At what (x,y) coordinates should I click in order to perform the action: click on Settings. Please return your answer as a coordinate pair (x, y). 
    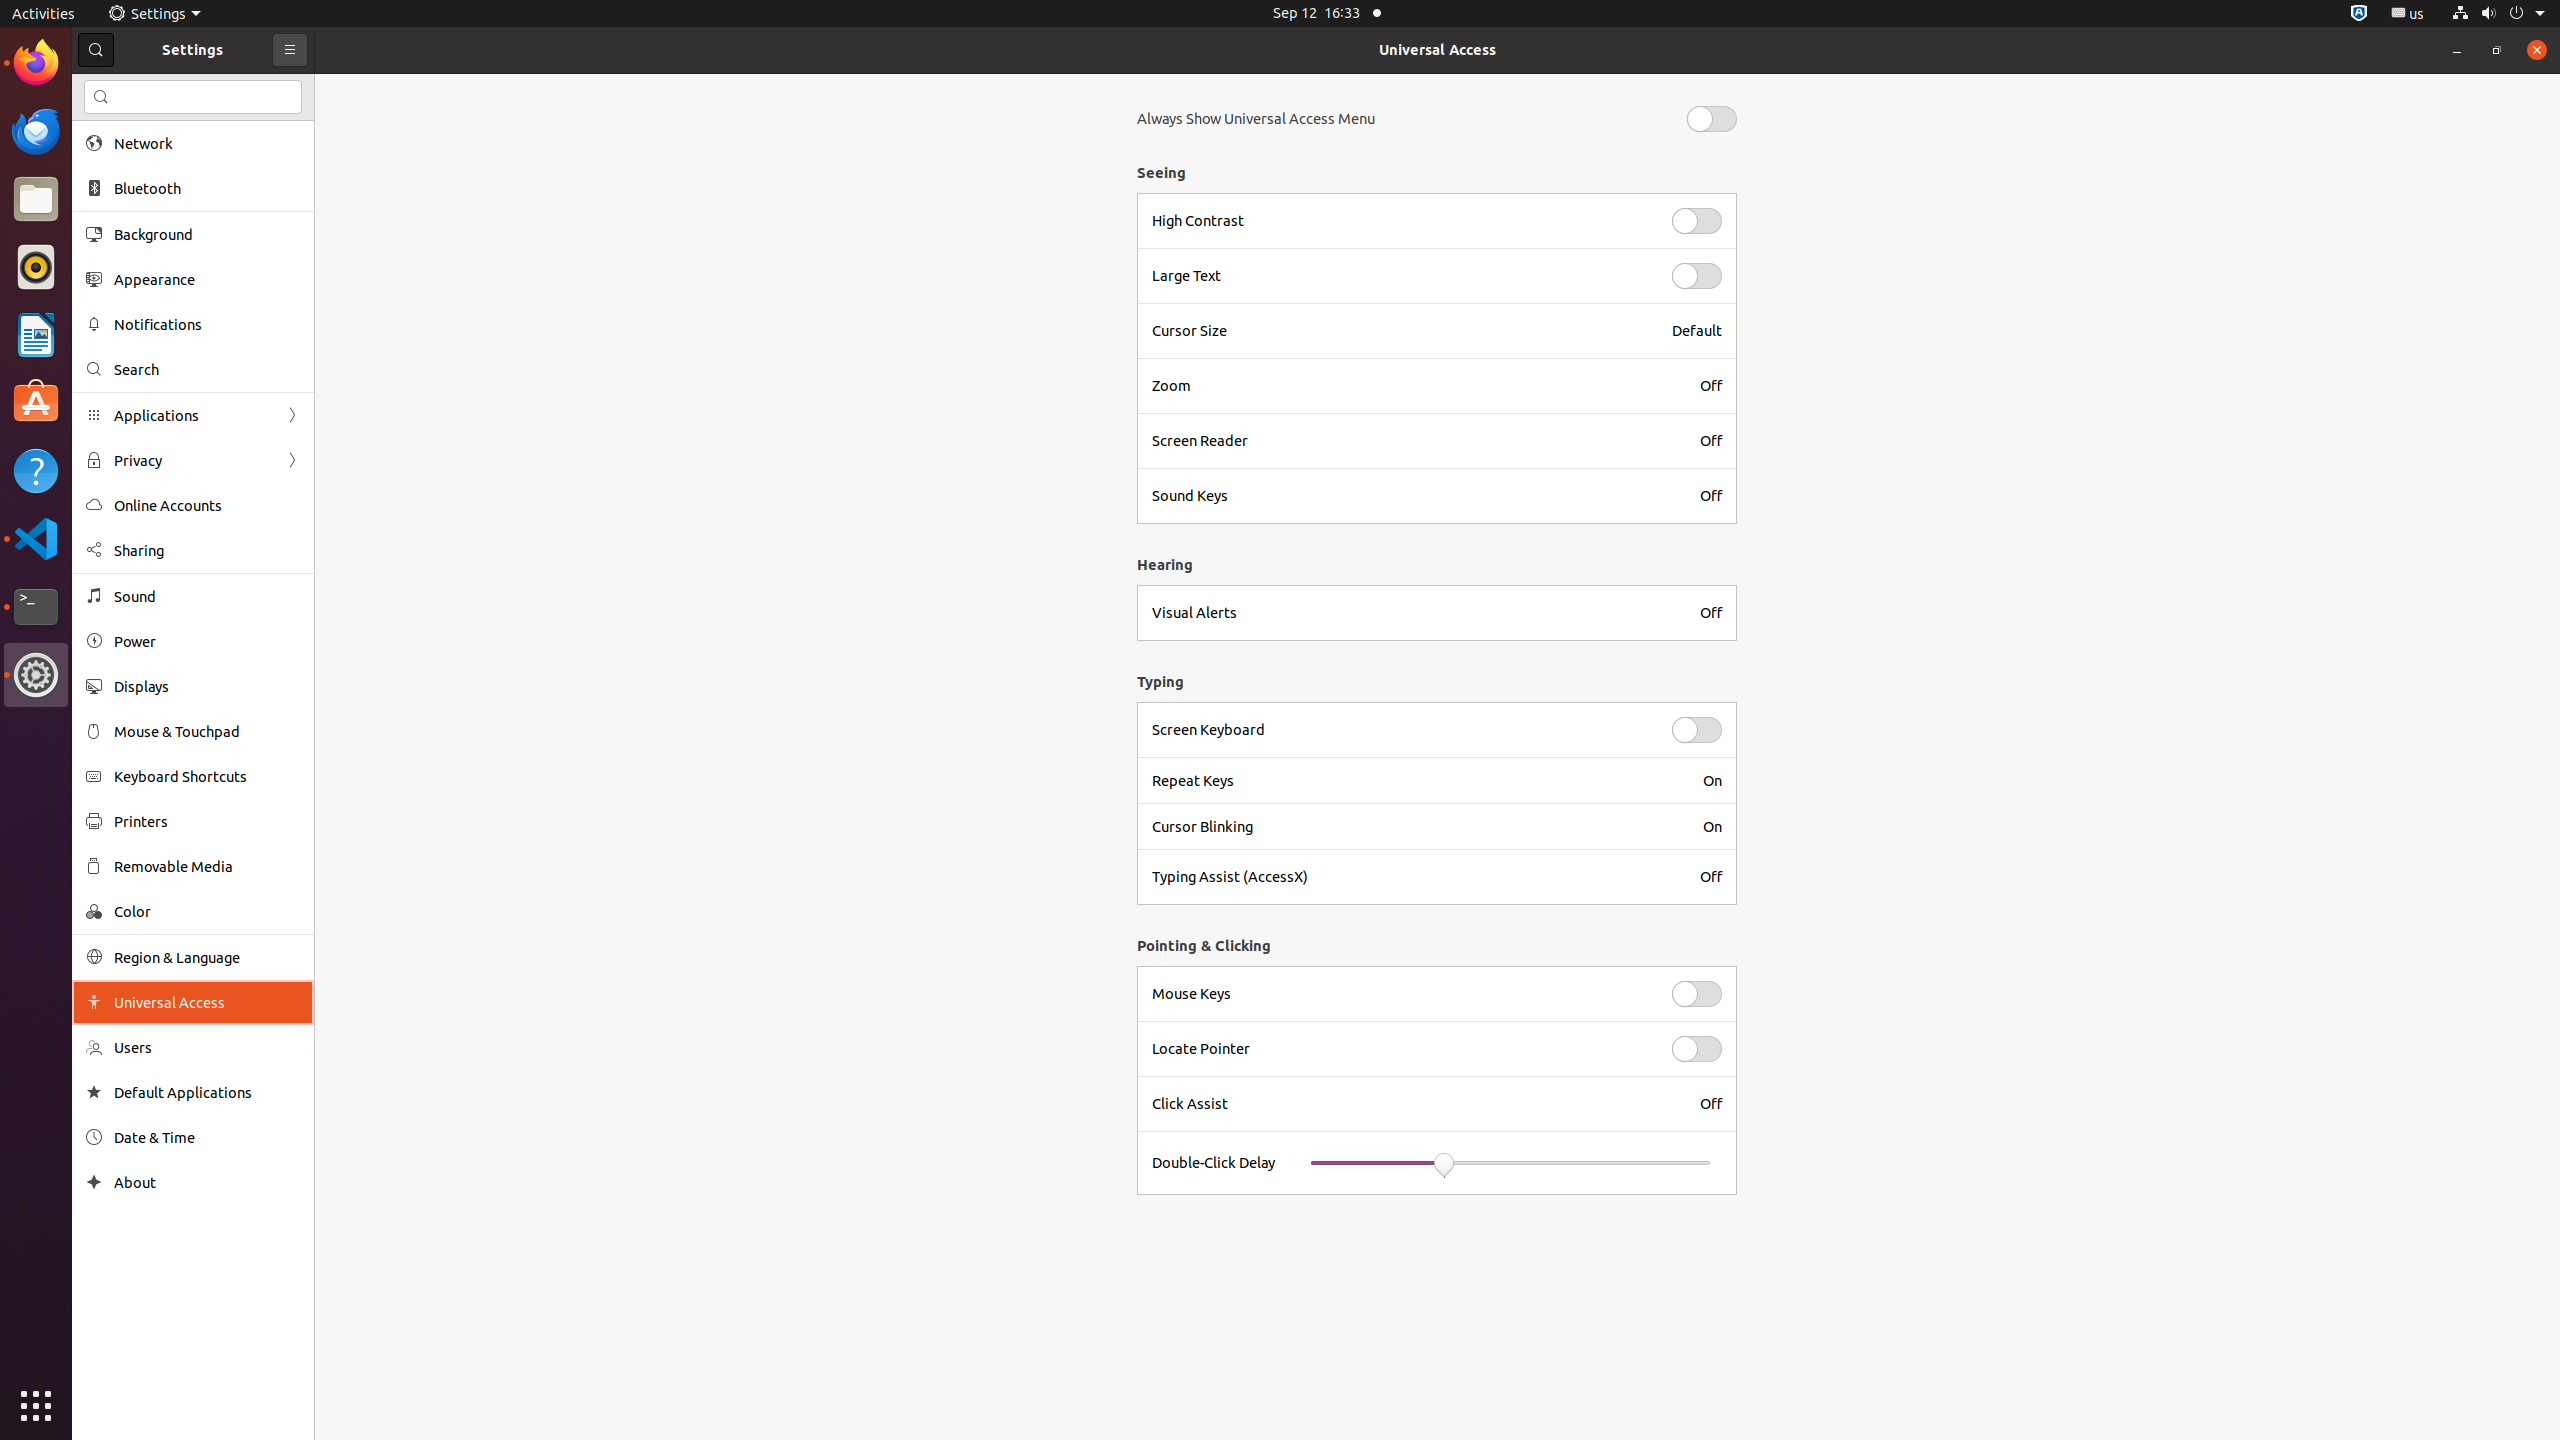
    Looking at the image, I should click on (36, 675).